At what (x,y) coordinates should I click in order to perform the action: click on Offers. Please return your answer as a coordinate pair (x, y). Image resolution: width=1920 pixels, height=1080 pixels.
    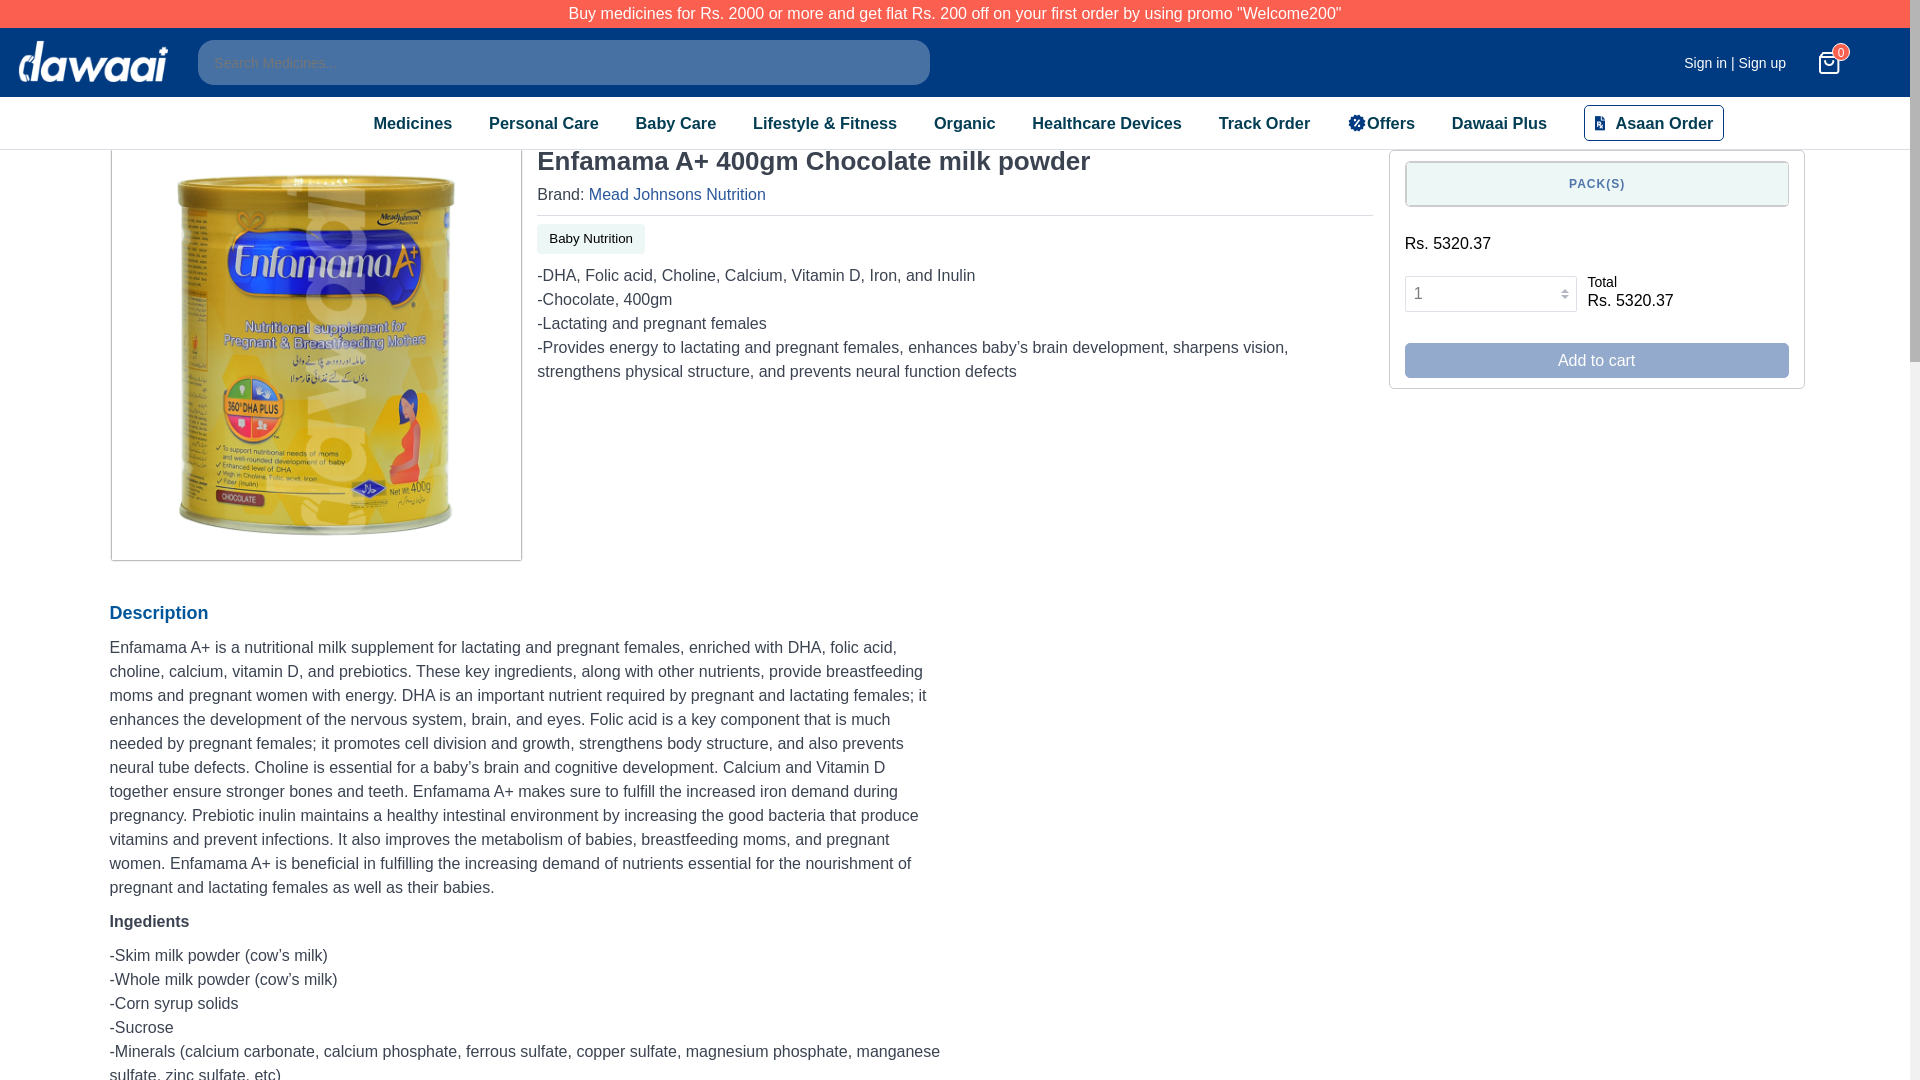
    Looking at the image, I should click on (1381, 122).